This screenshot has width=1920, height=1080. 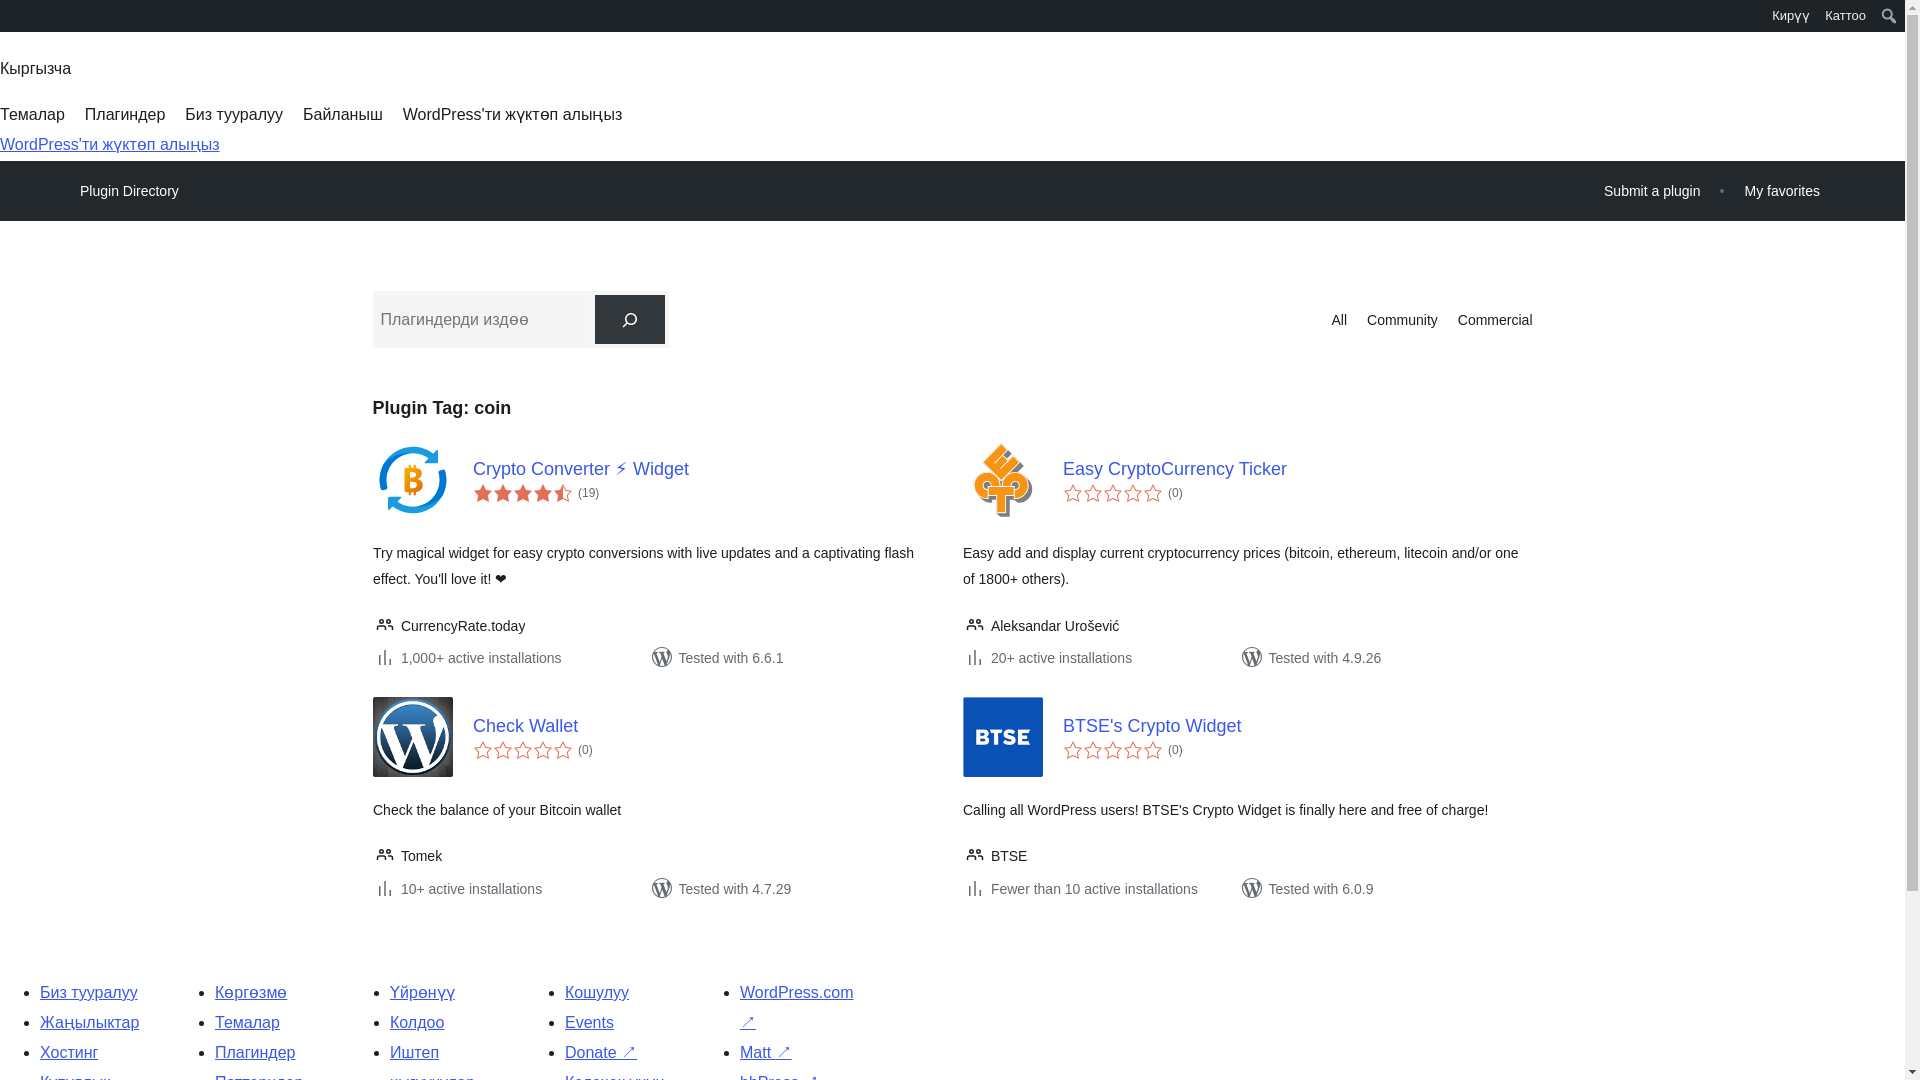 What do you see at coordinates (1296, 468) in the screenshot?
I see `Easy CryptoCurrency Ticker` at bounding box center [1296, 468].